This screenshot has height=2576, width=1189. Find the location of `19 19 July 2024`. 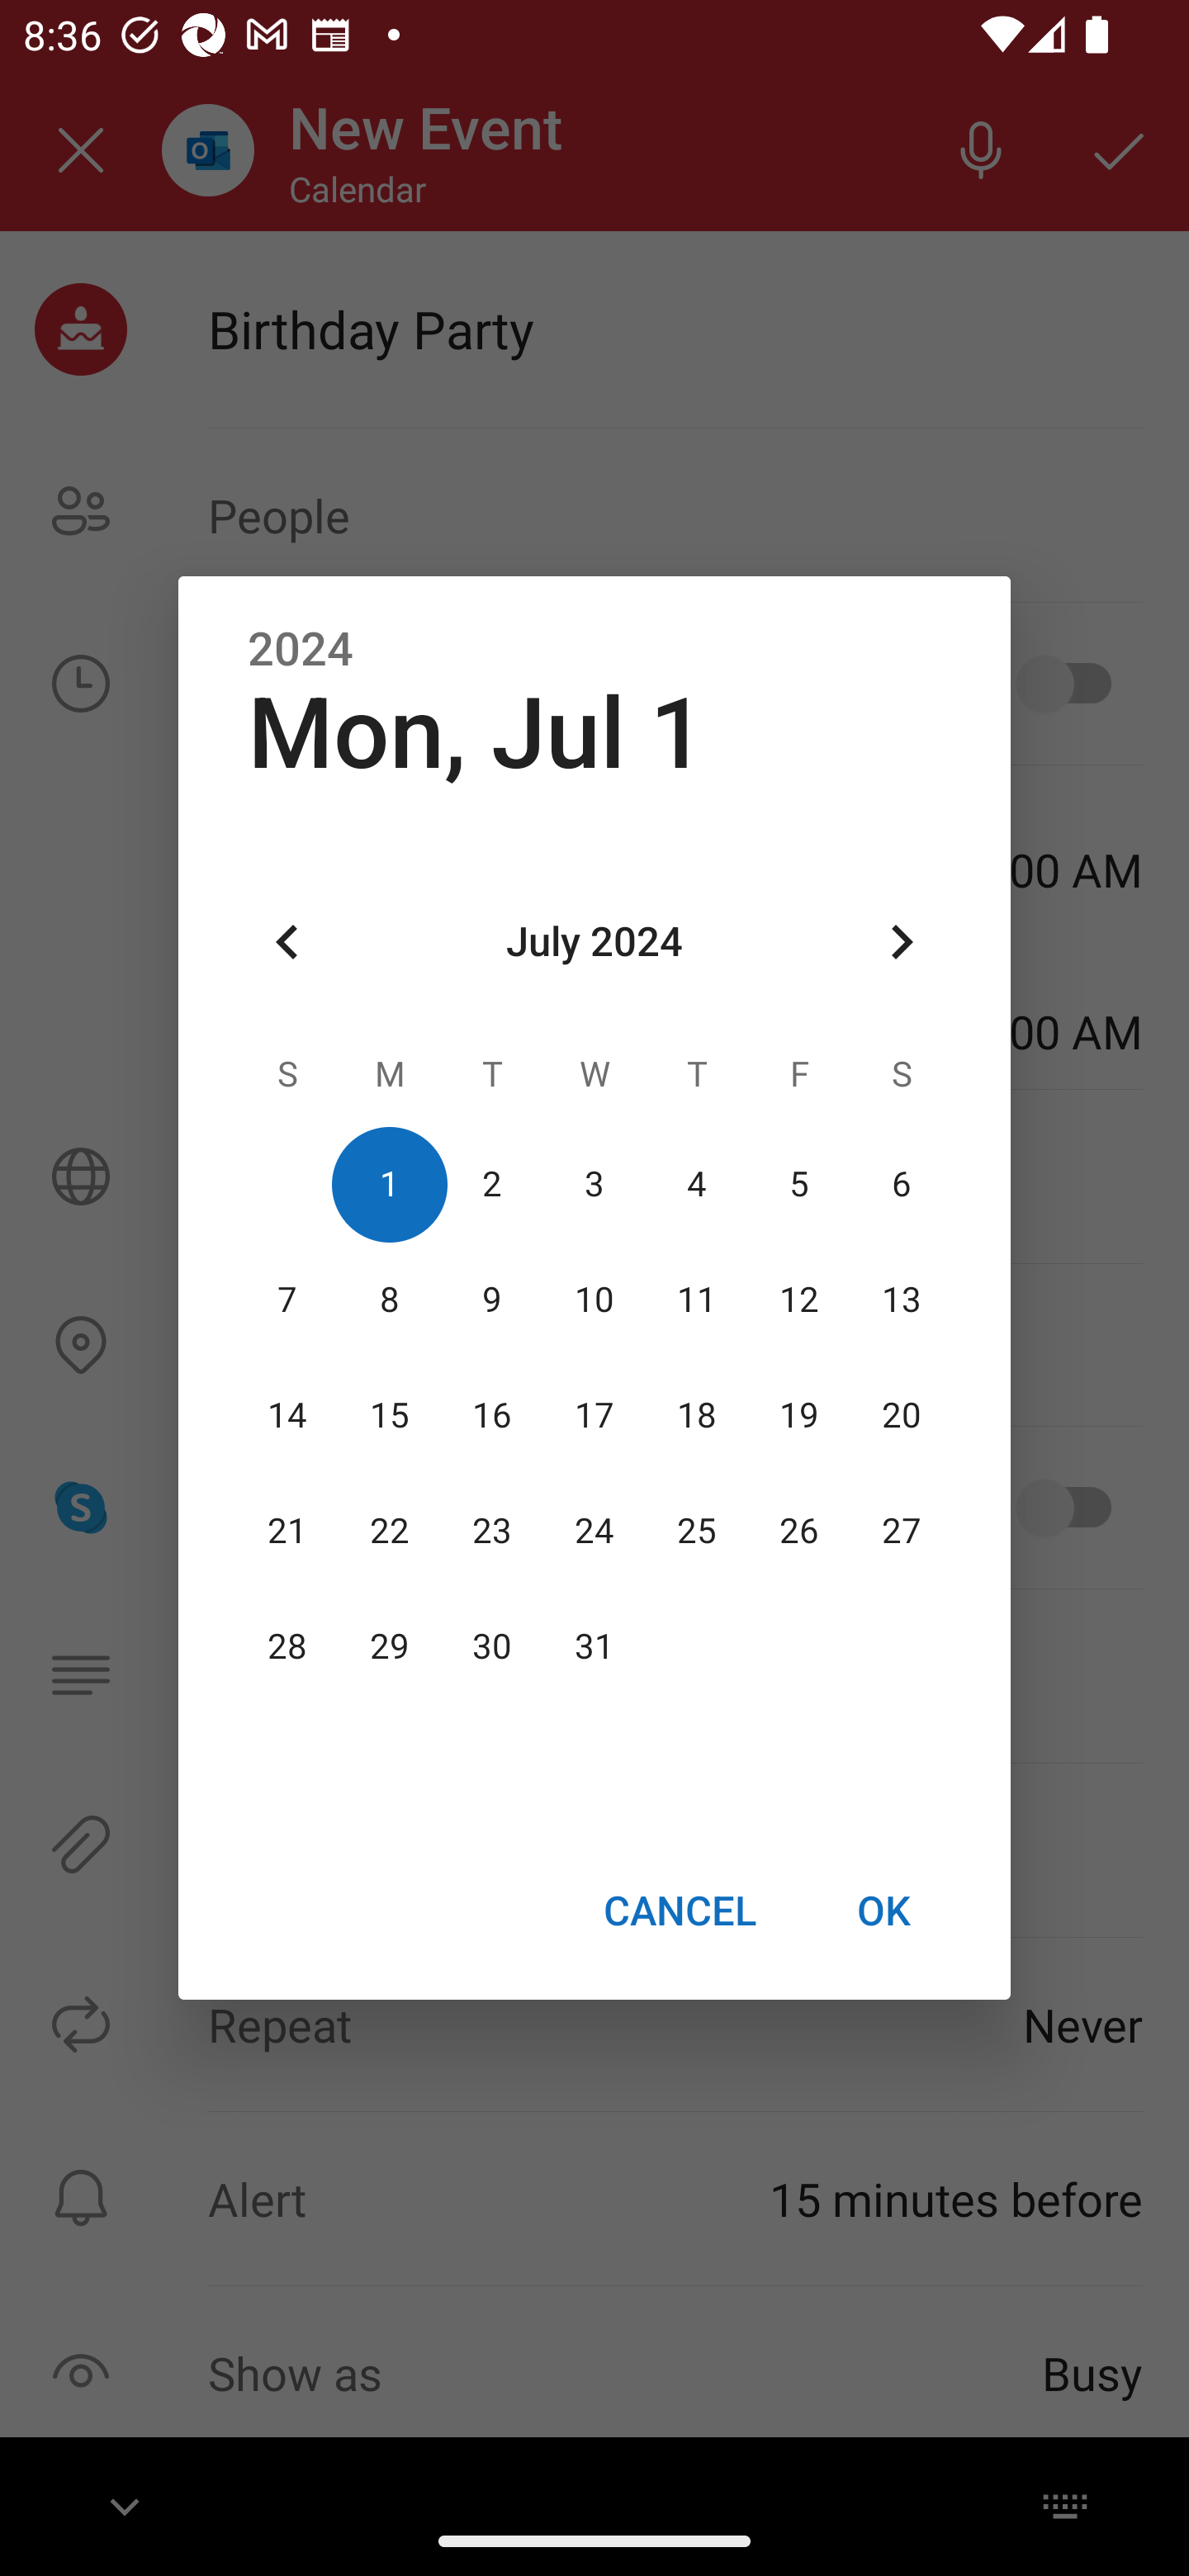

19 19 July 2024 is located at coordinates (798, 1415).